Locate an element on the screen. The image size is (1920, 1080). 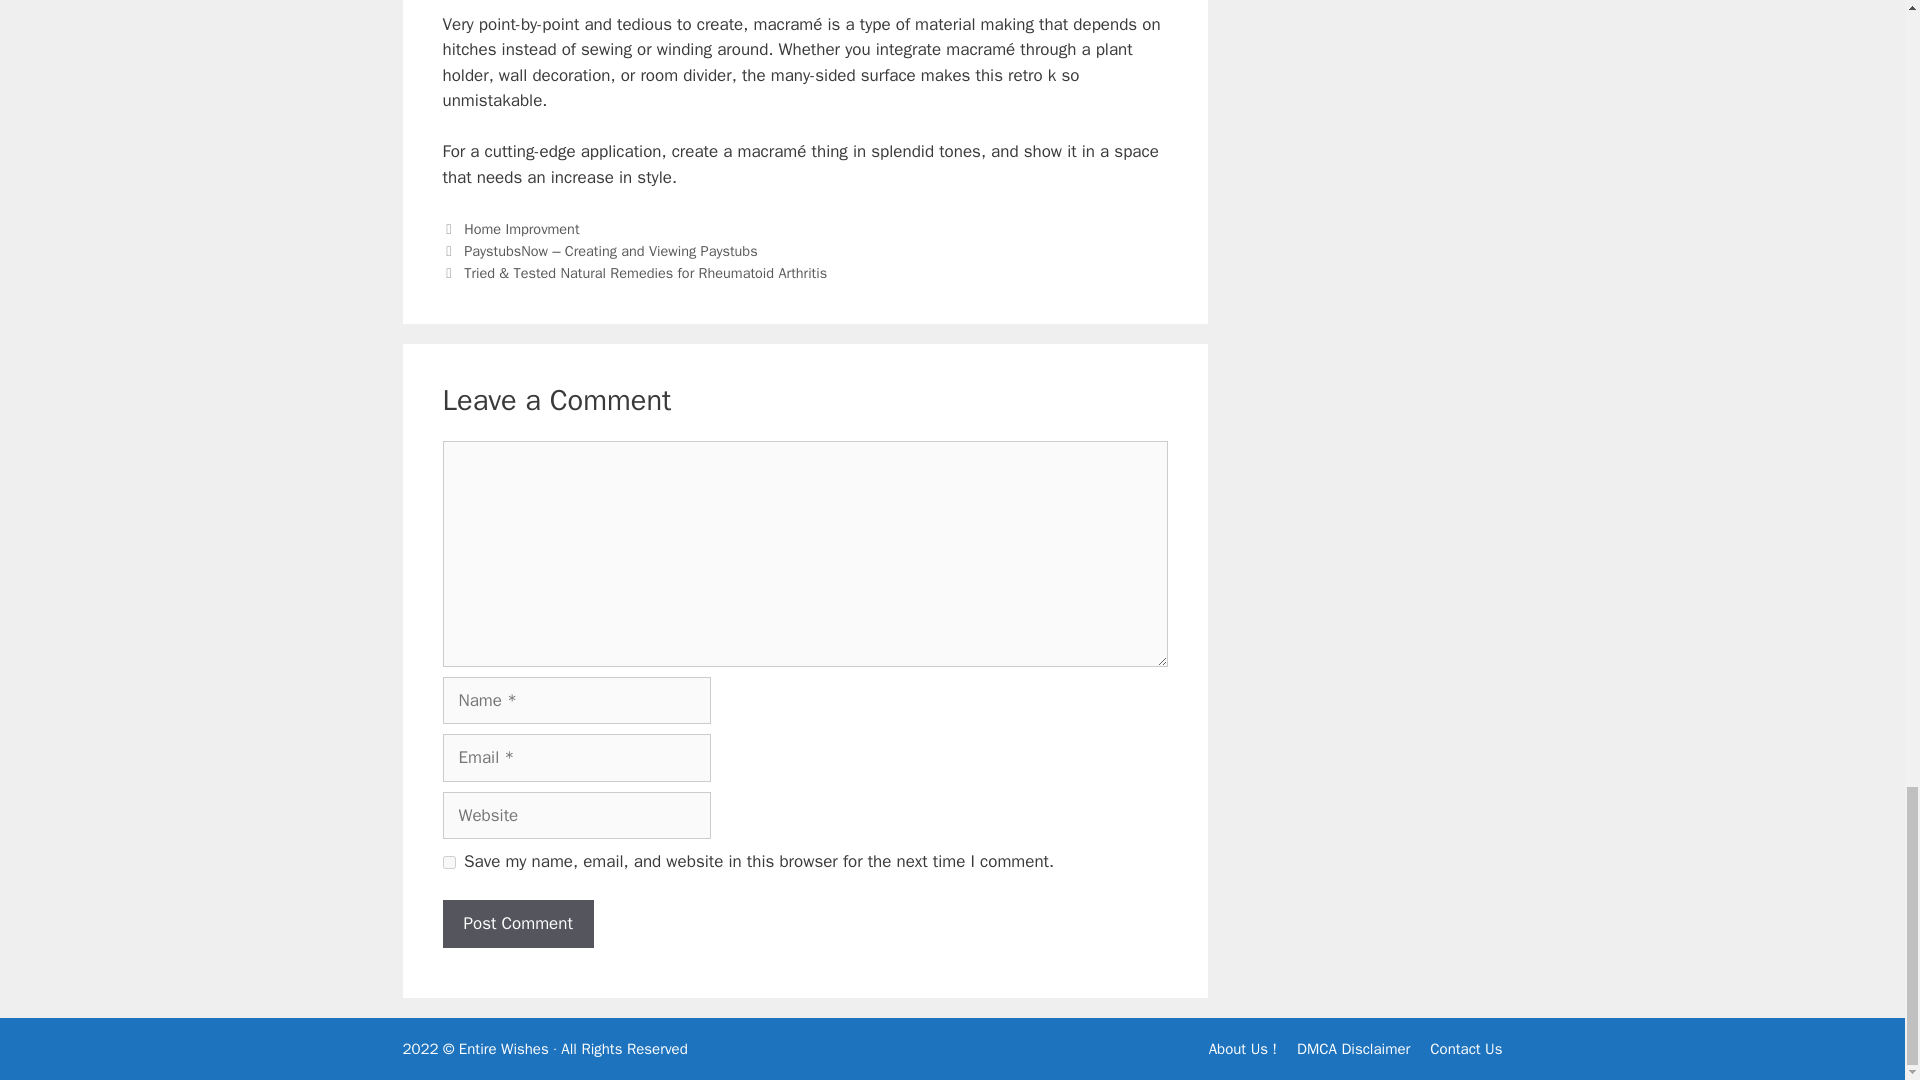
Contact Us is located at coordinates (1466, 1049).